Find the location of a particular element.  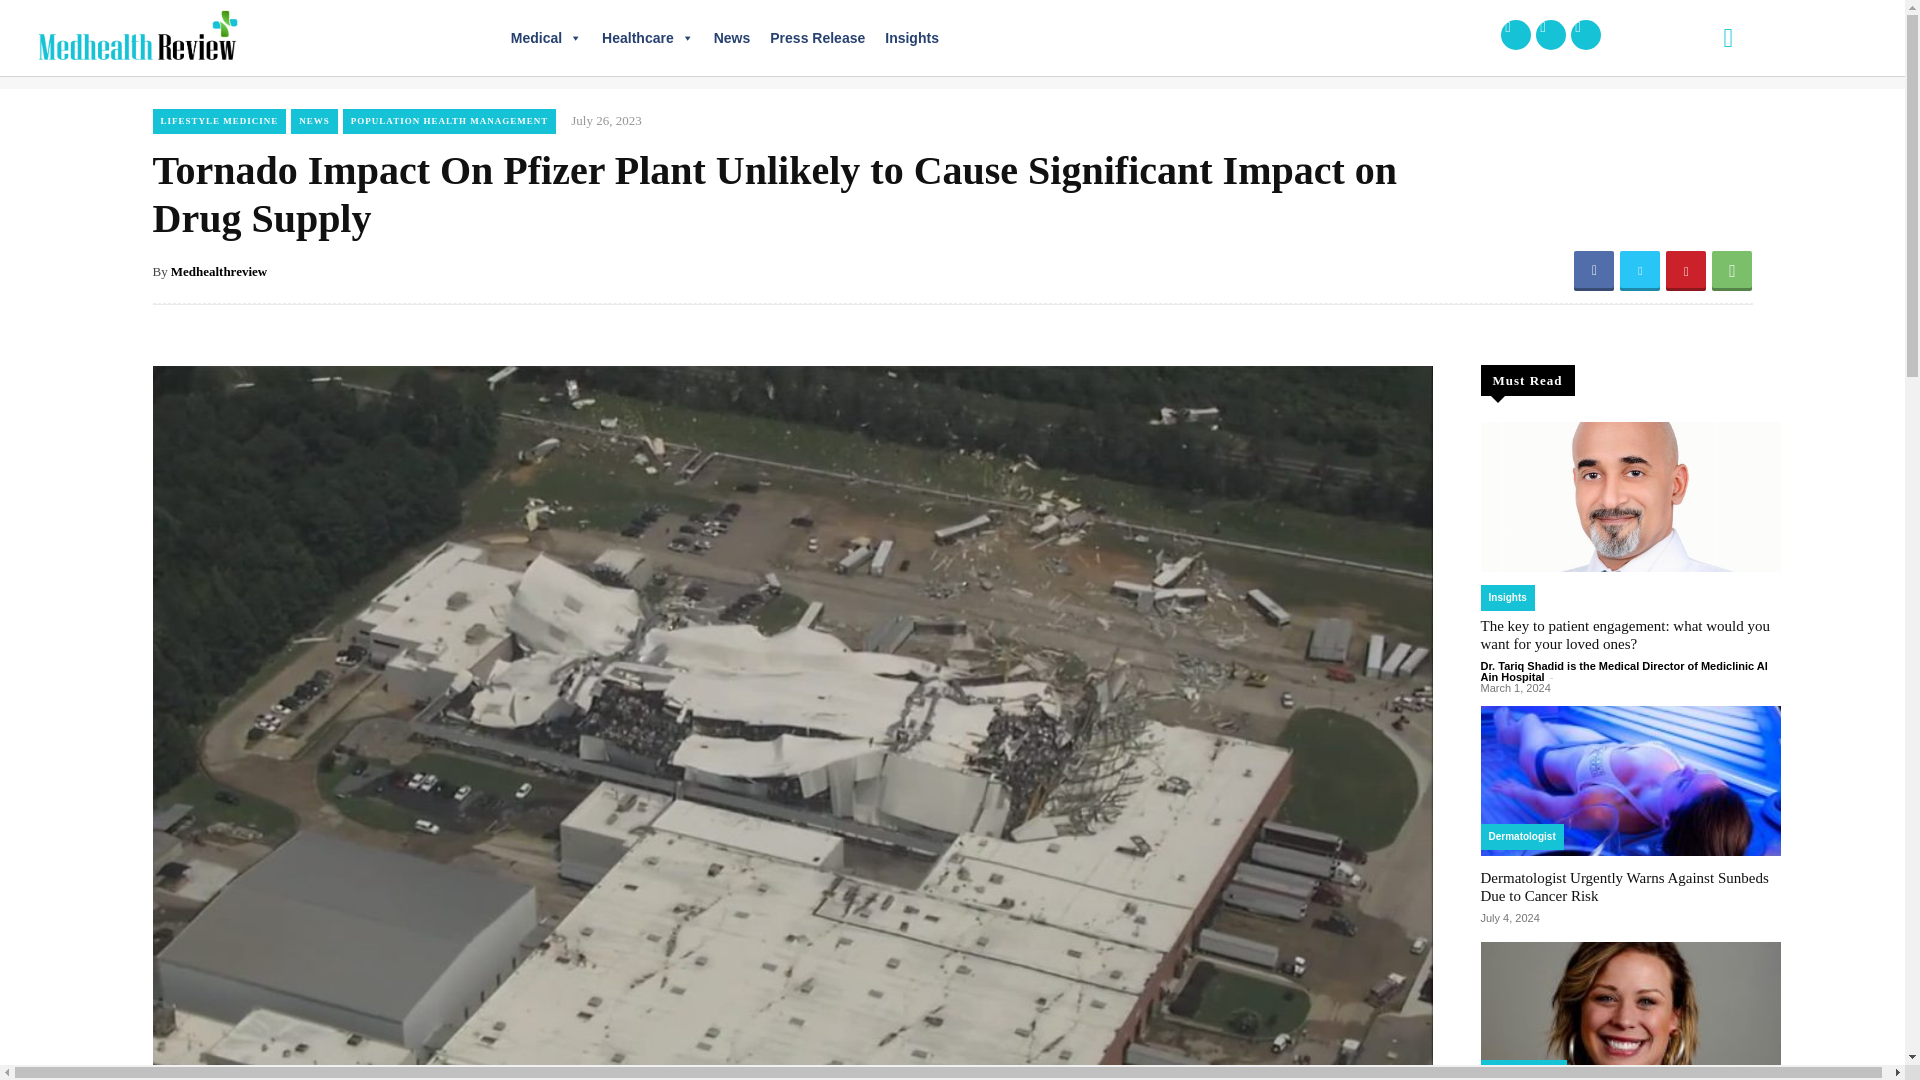

Pinterest is located at coordinates (1686, 270).